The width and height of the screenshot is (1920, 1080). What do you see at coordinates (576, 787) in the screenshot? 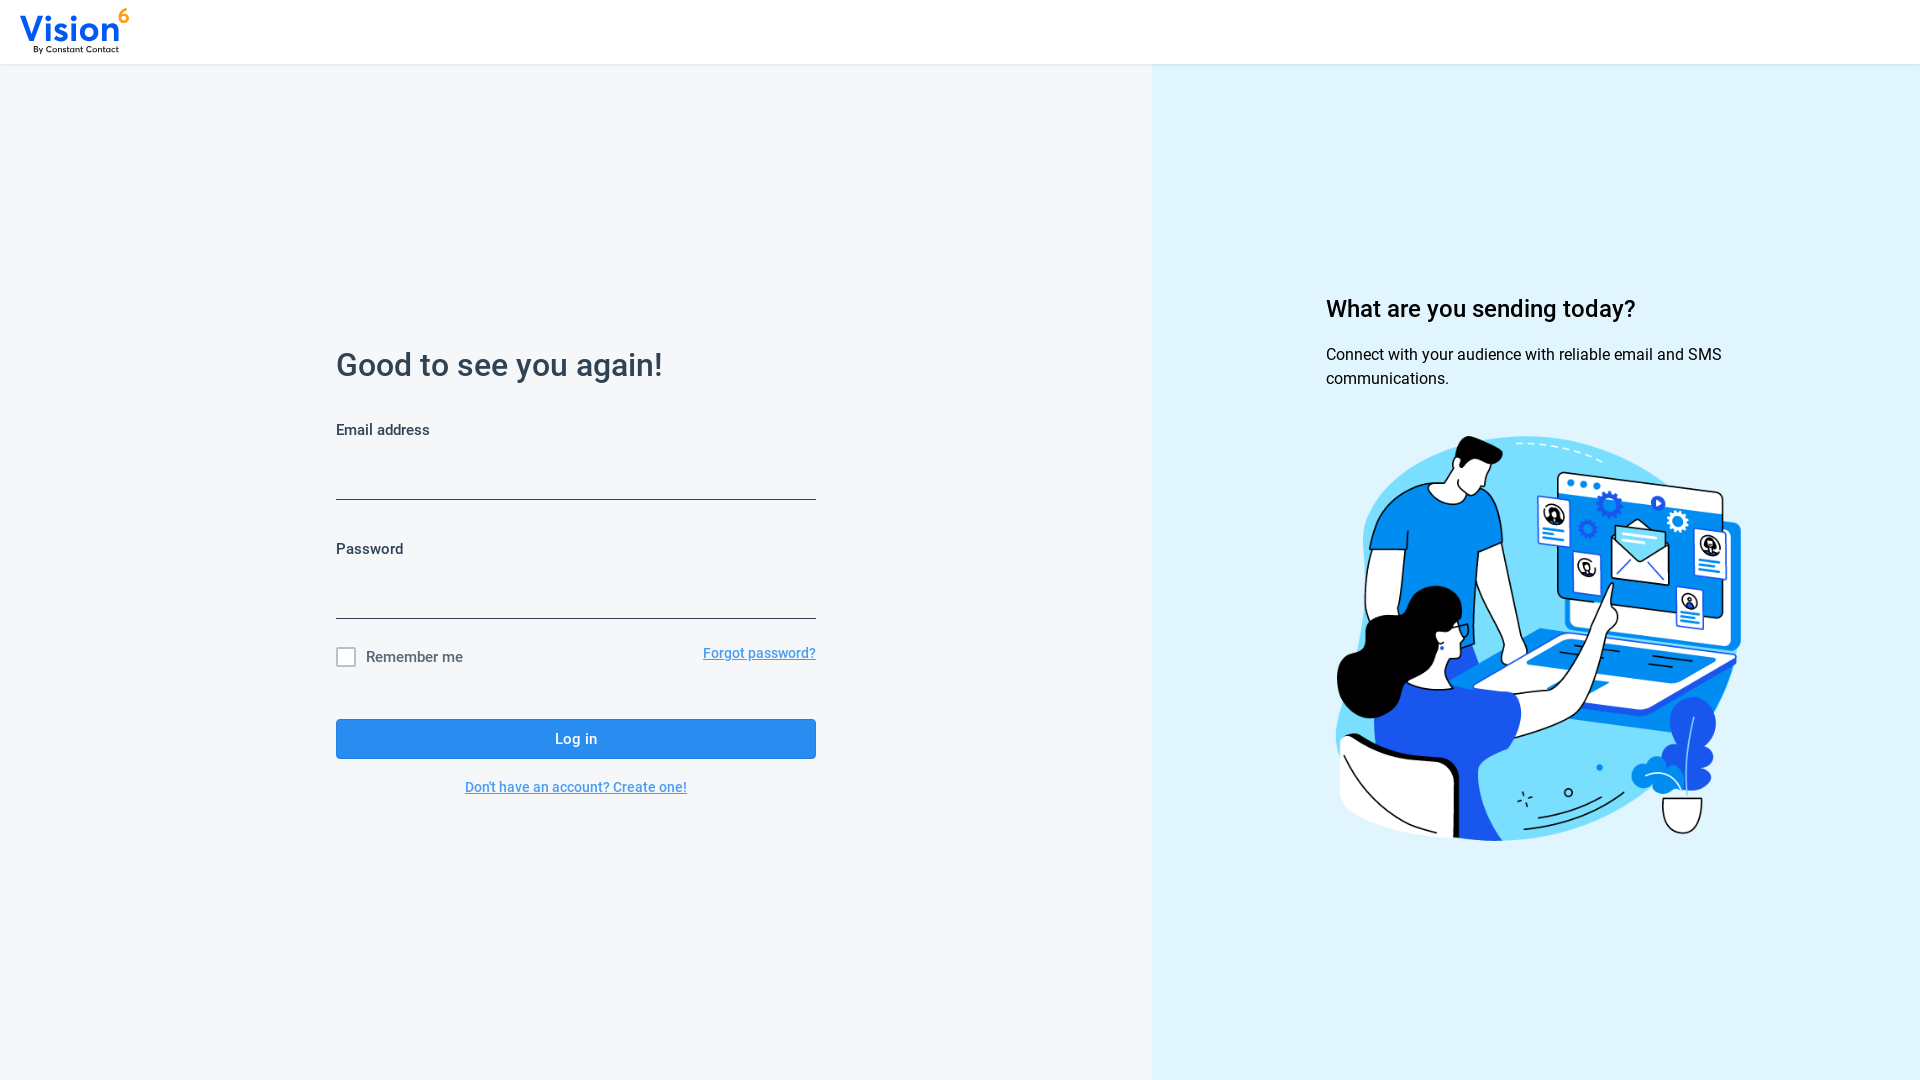
I see `Don't have an account? Create one!` at bounding box center [576, 787].